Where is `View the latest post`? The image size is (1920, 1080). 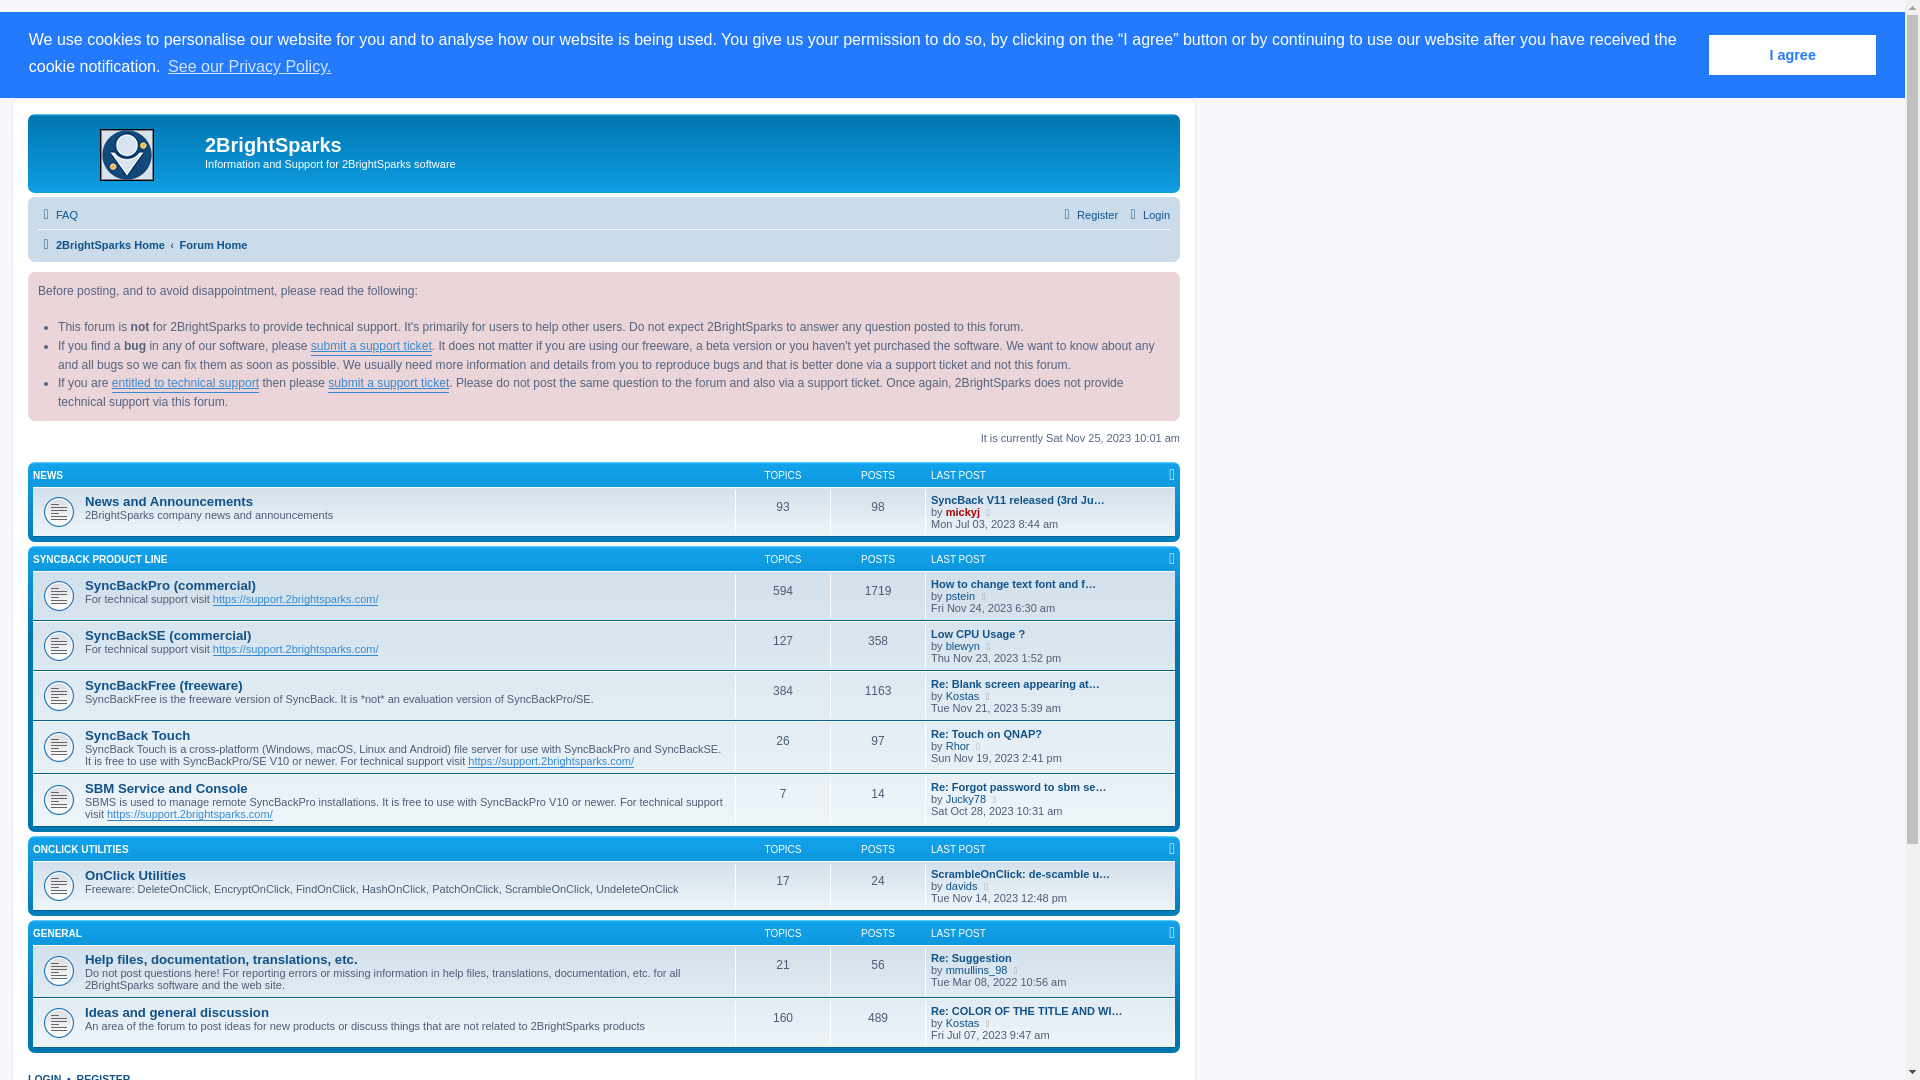
View the latest post is located at coordinates (984, 596).